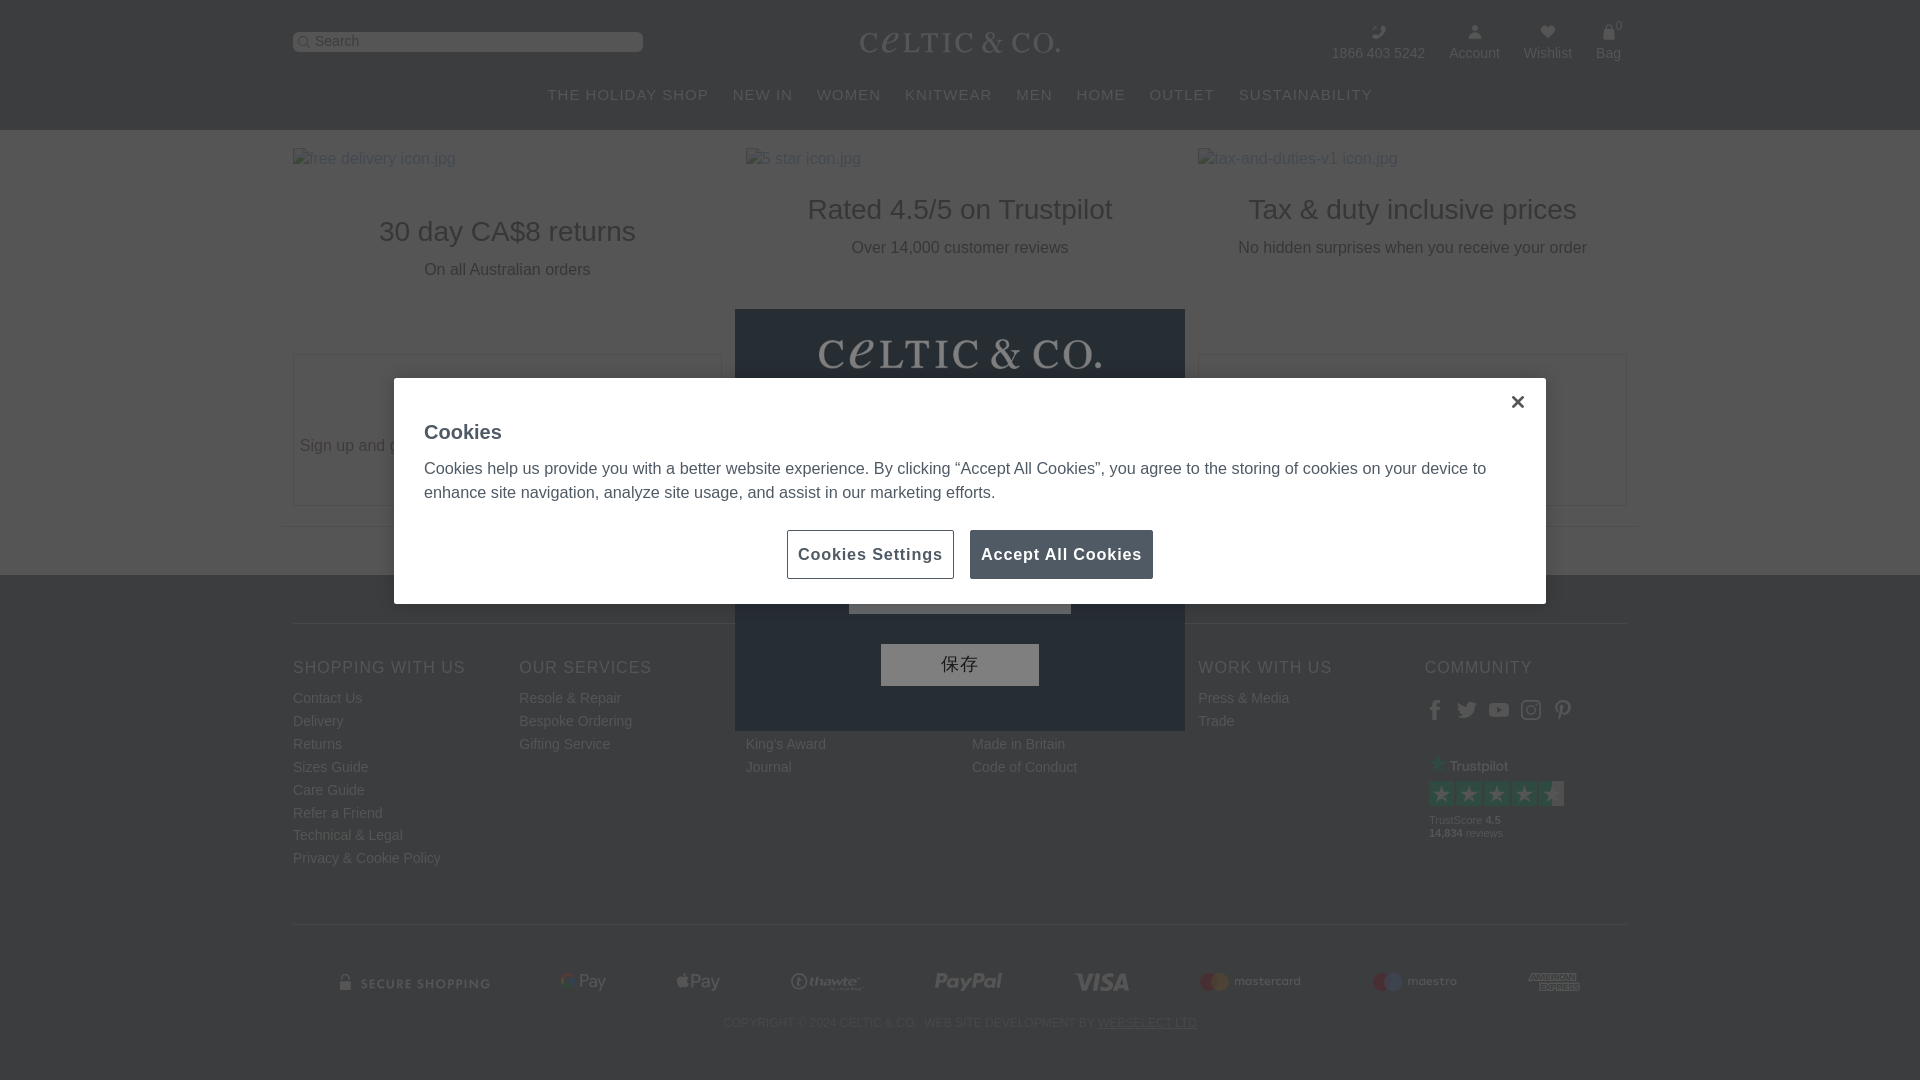  What do you see at coordinates (1530, 710) in the screenshot?
I see `Instagram` at bounding box center [1530, 710].